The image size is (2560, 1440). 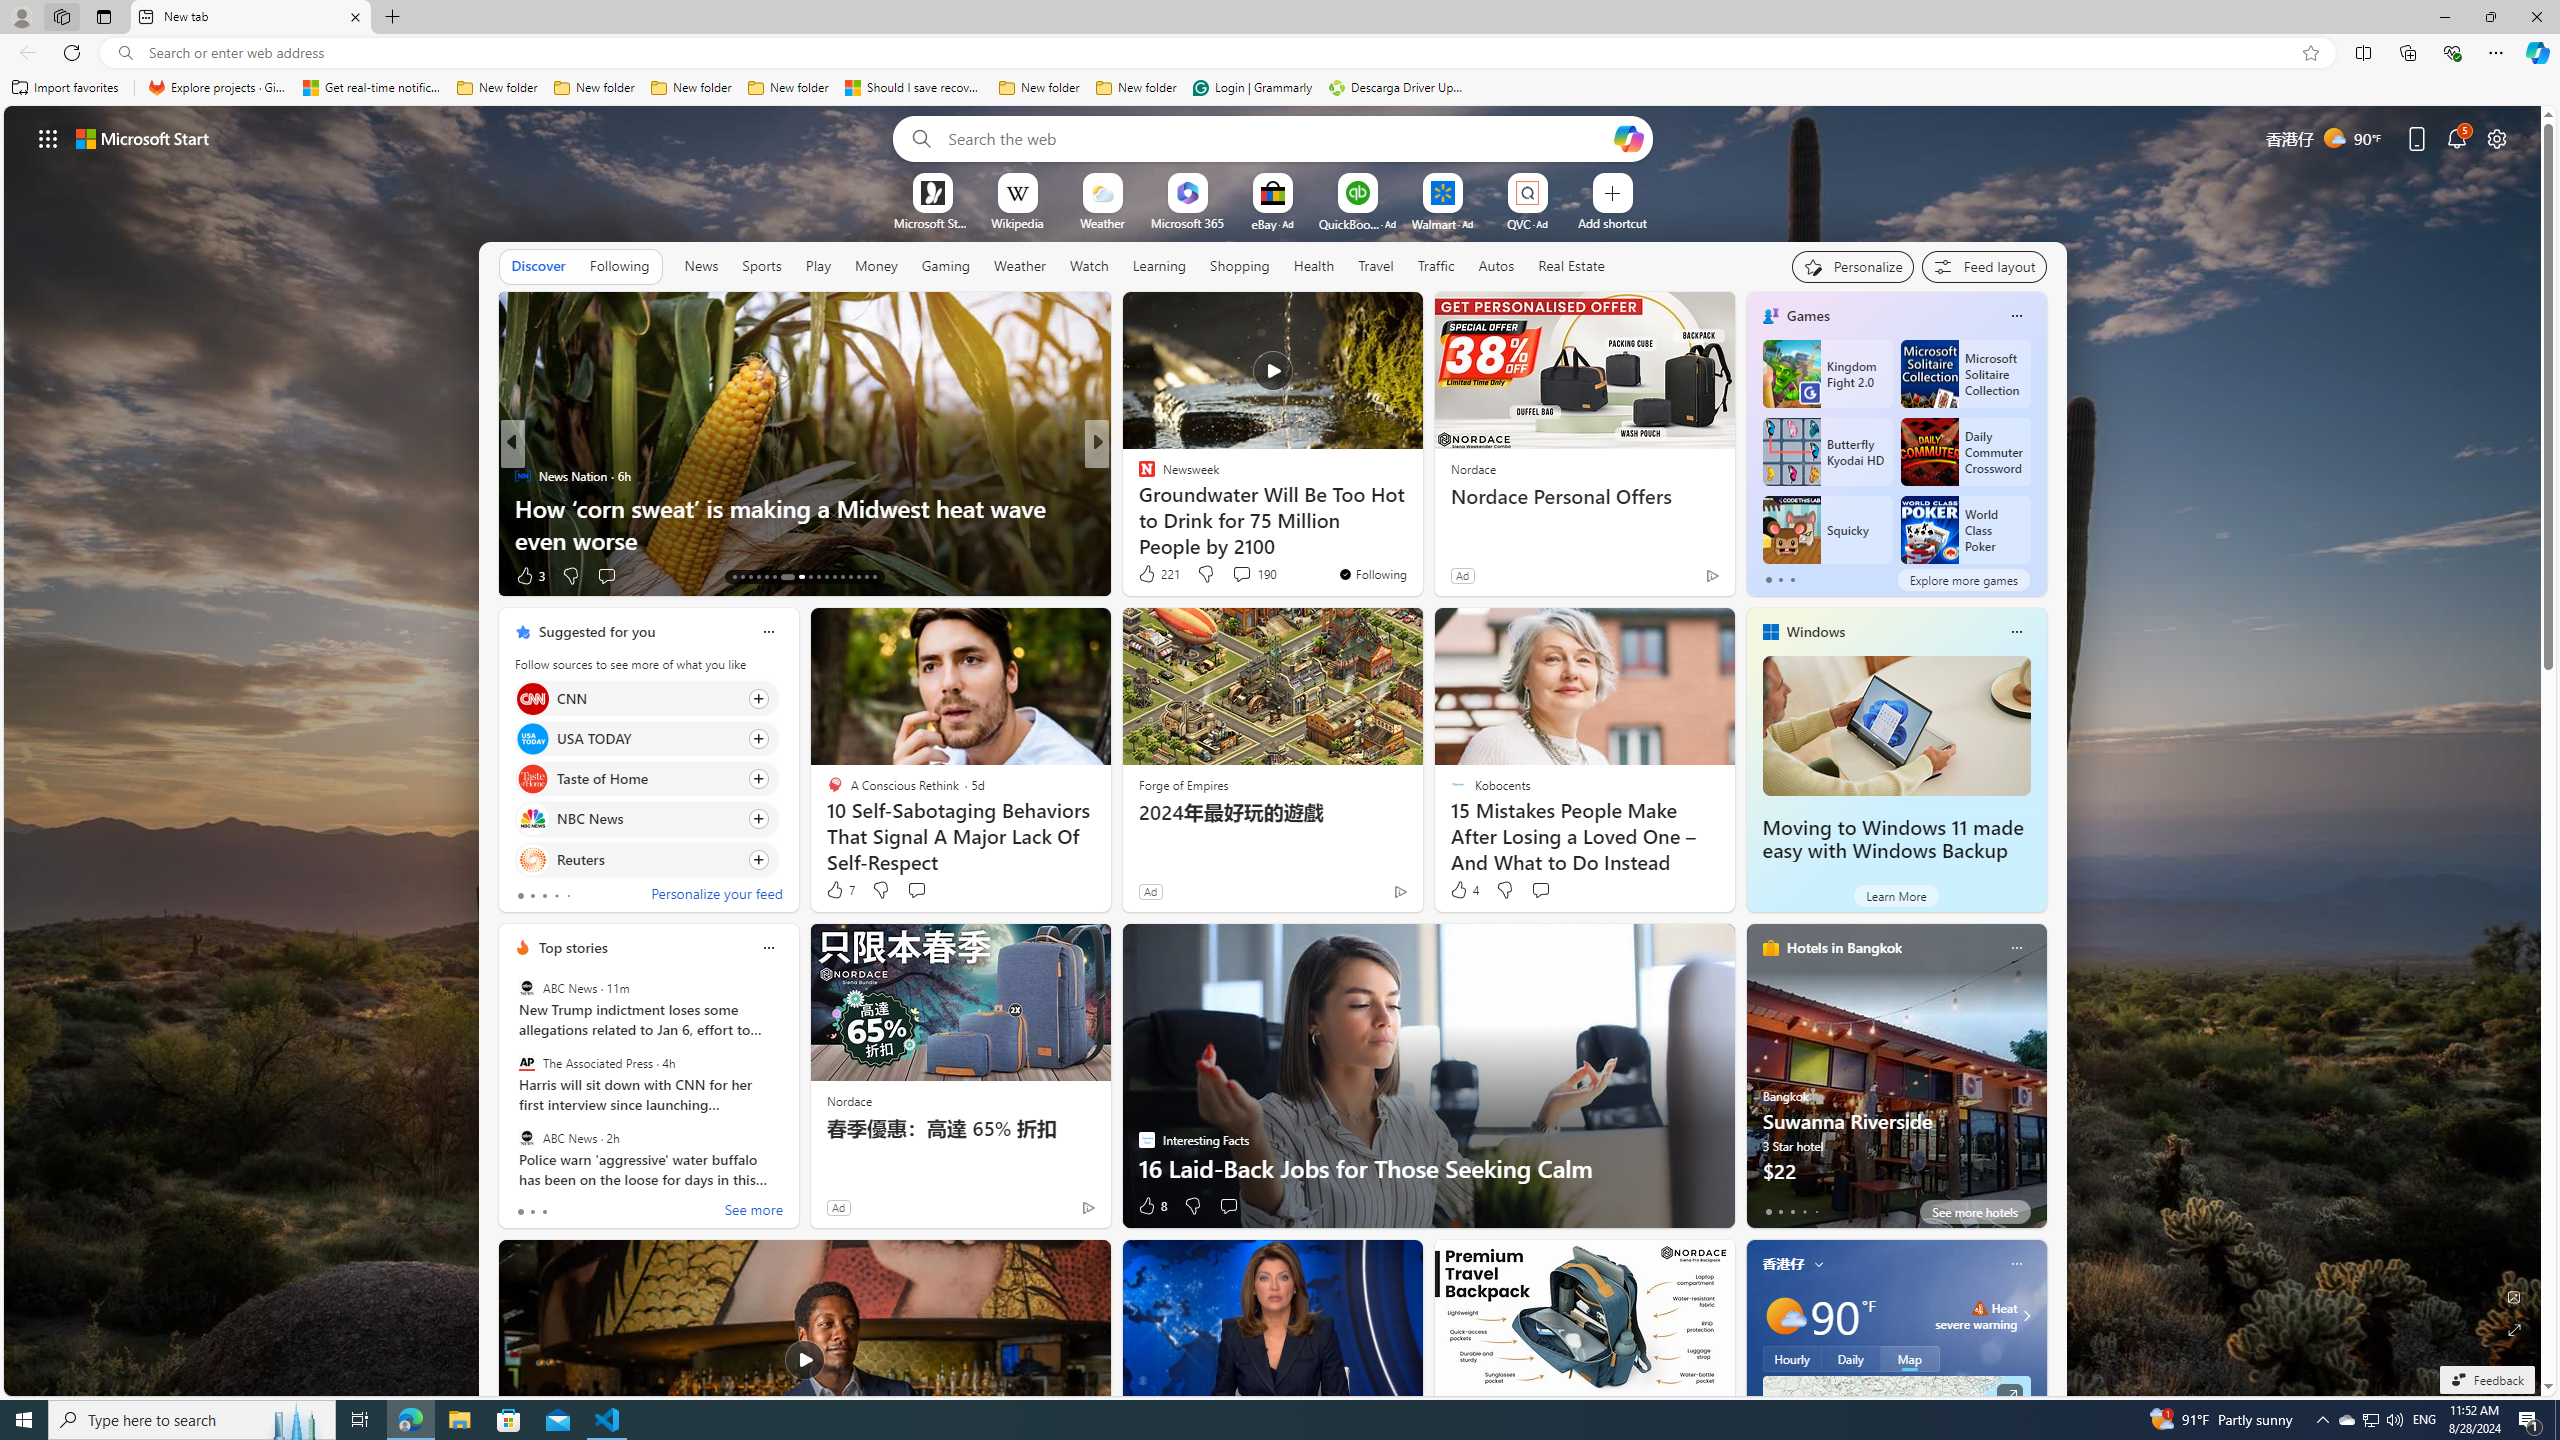 What do you see at coordinates (1892, 840) in the screenshot?
I see `Moving to Windows 11 made easy with Windows Backup` at bounding box center [1892, 840].